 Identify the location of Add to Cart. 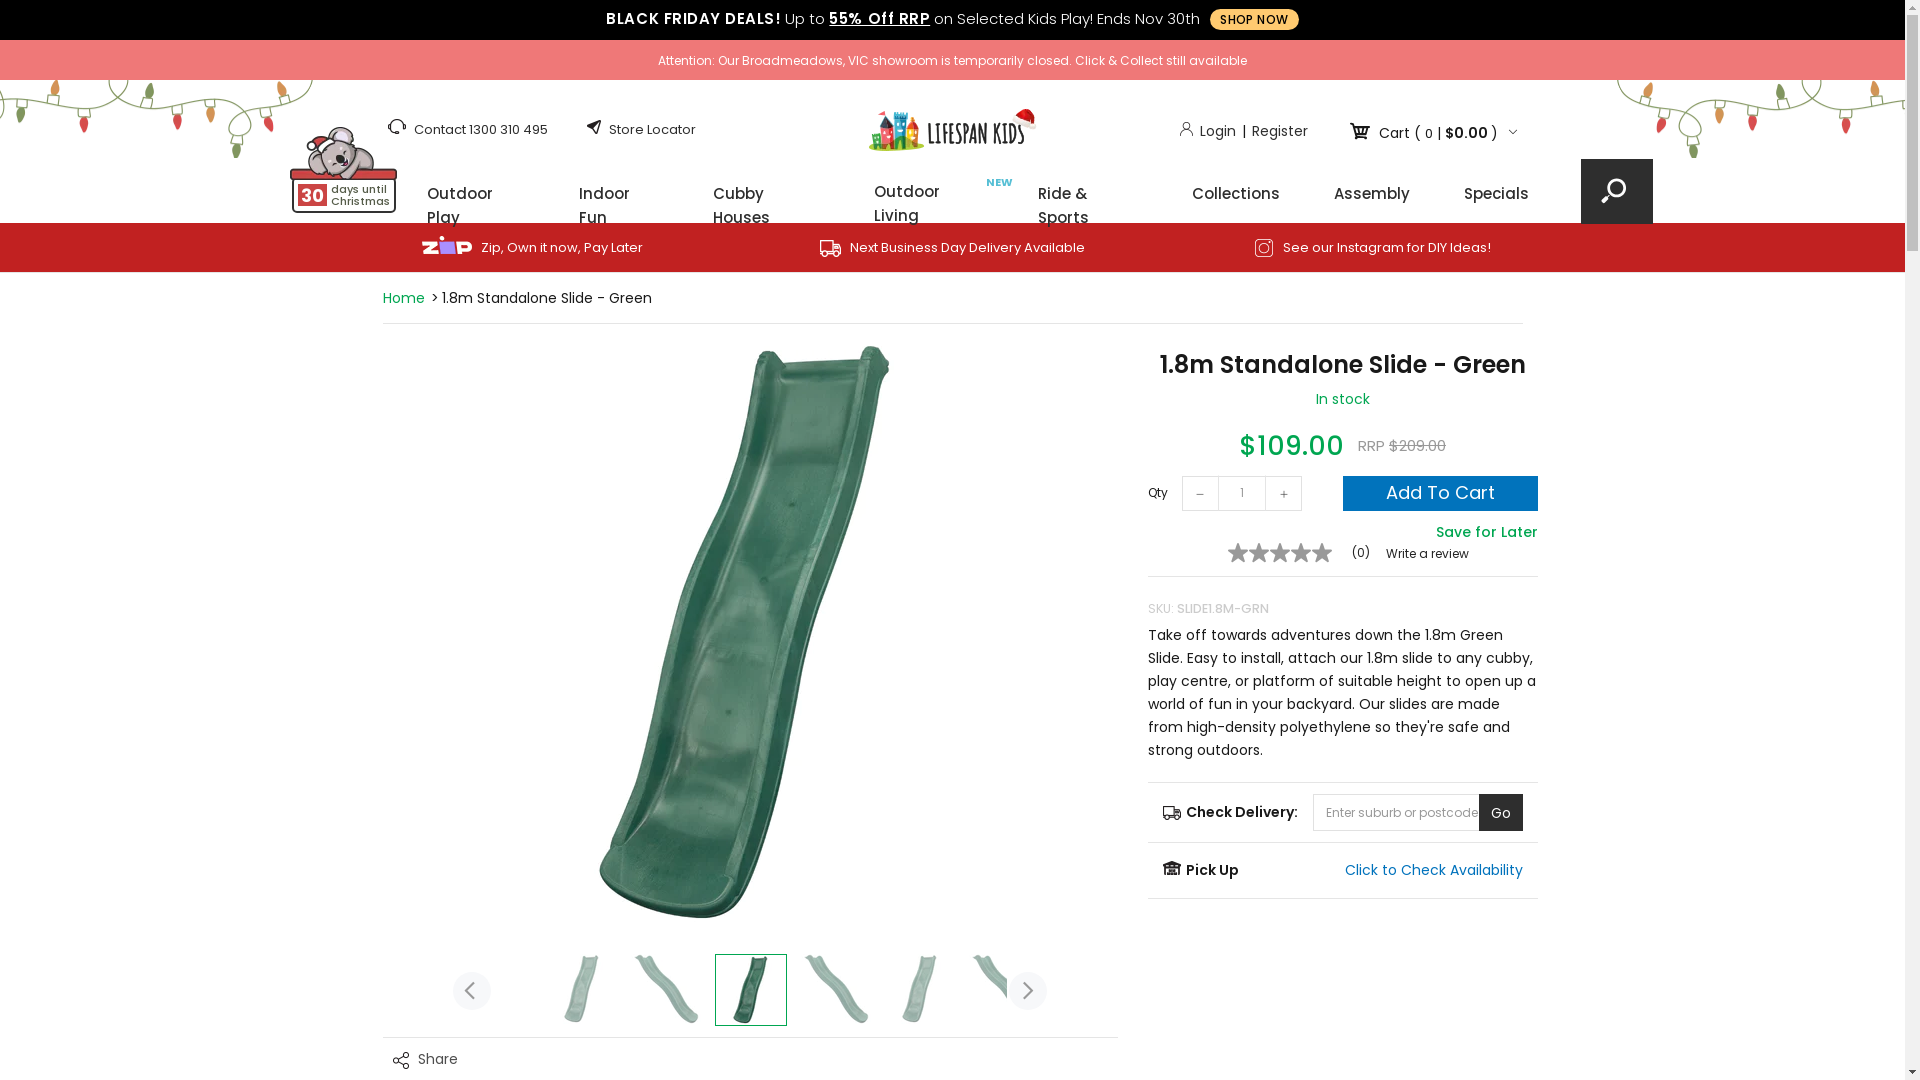
(1440, 494).